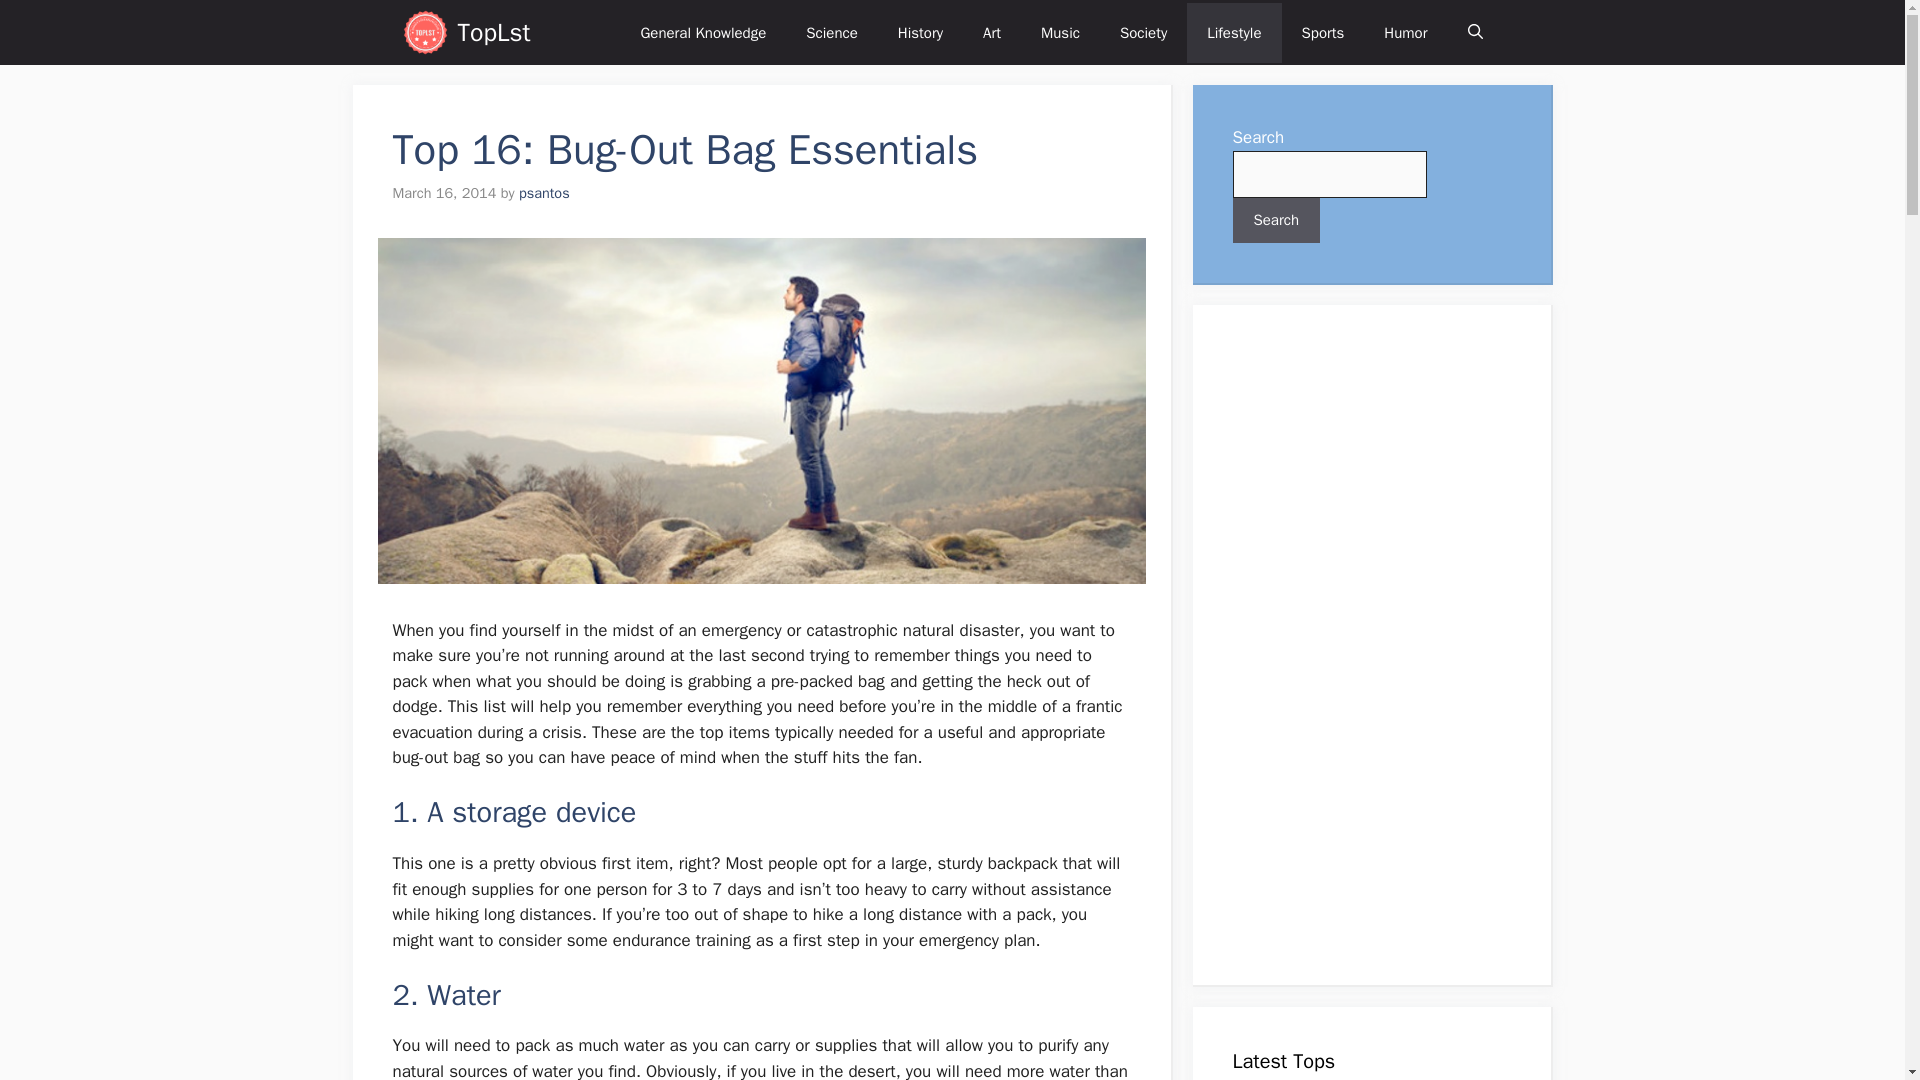 This screenshot has height=1080, width=1920. What do you see at coordinates (1405, 32) in the screenshot?
I see `Humor` at bounding box center [1405, 32].